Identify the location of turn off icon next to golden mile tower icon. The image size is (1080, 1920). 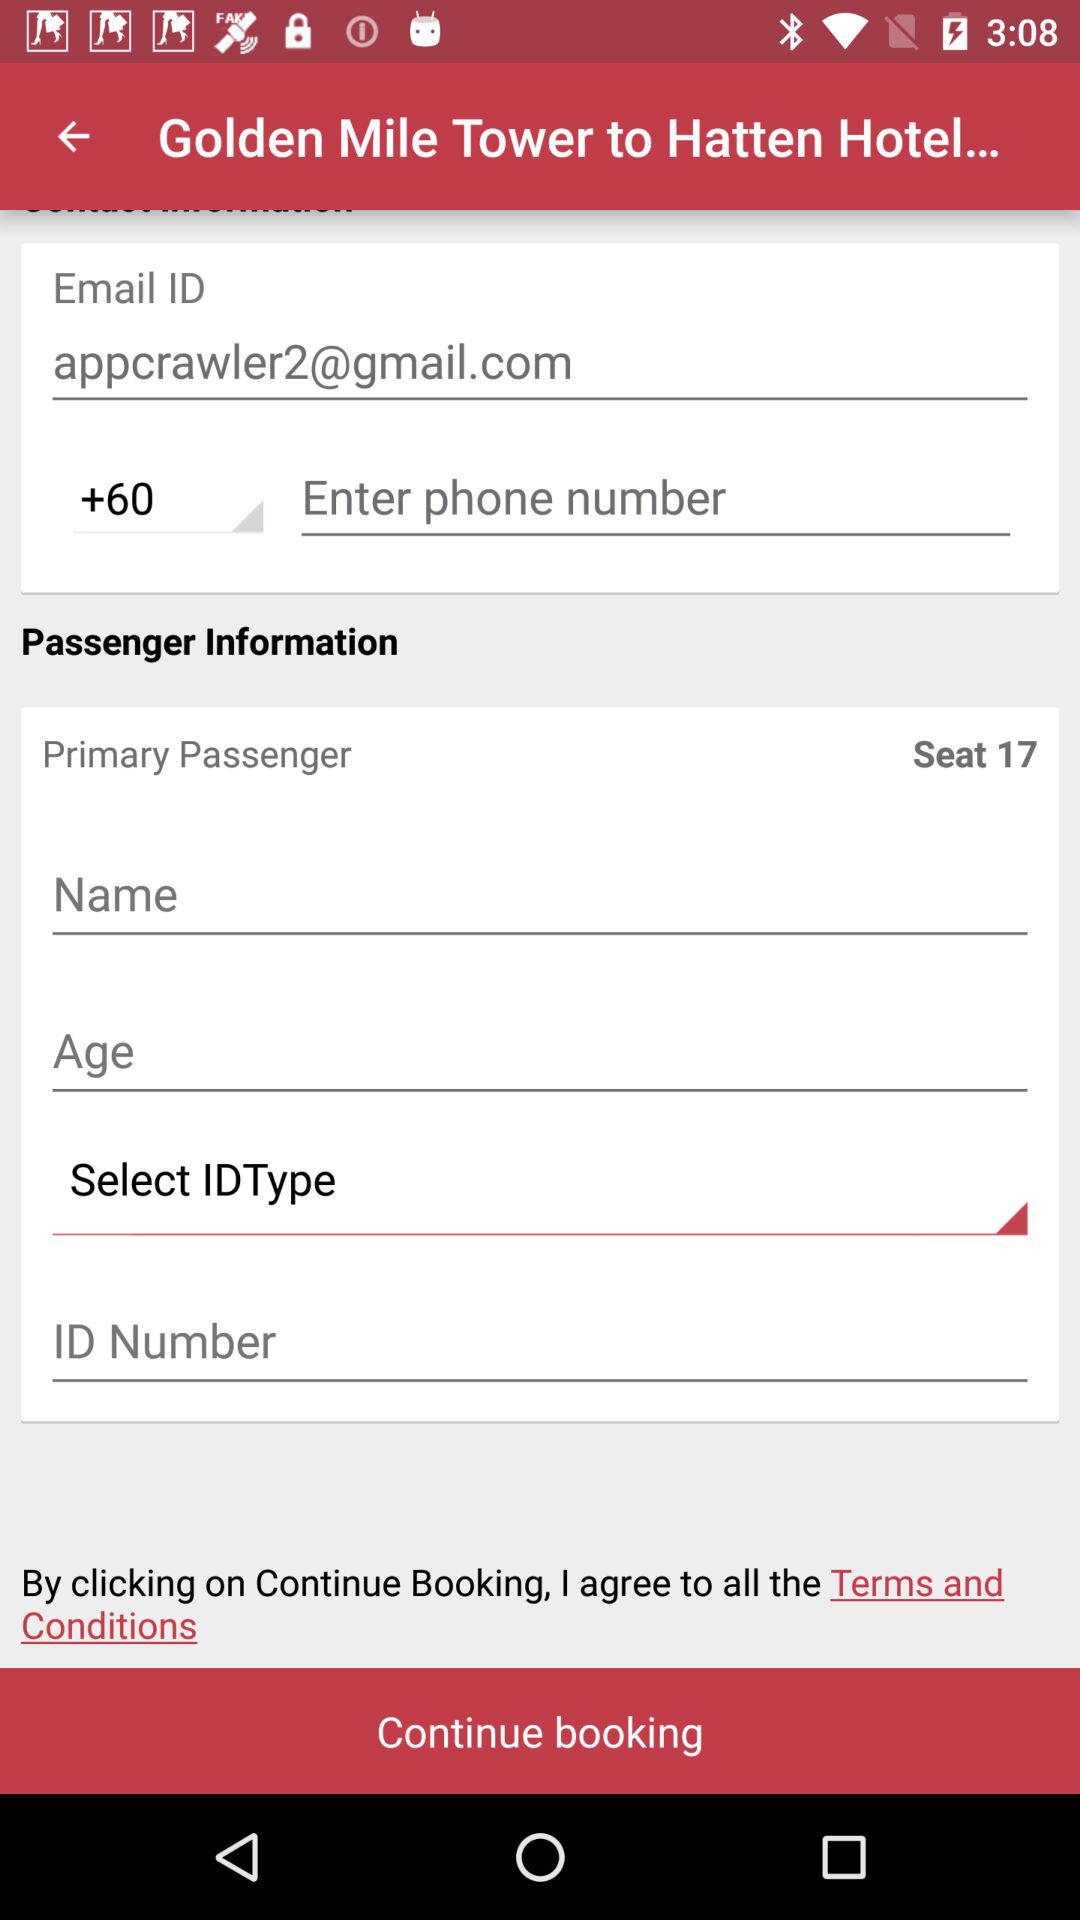
(73, 136).